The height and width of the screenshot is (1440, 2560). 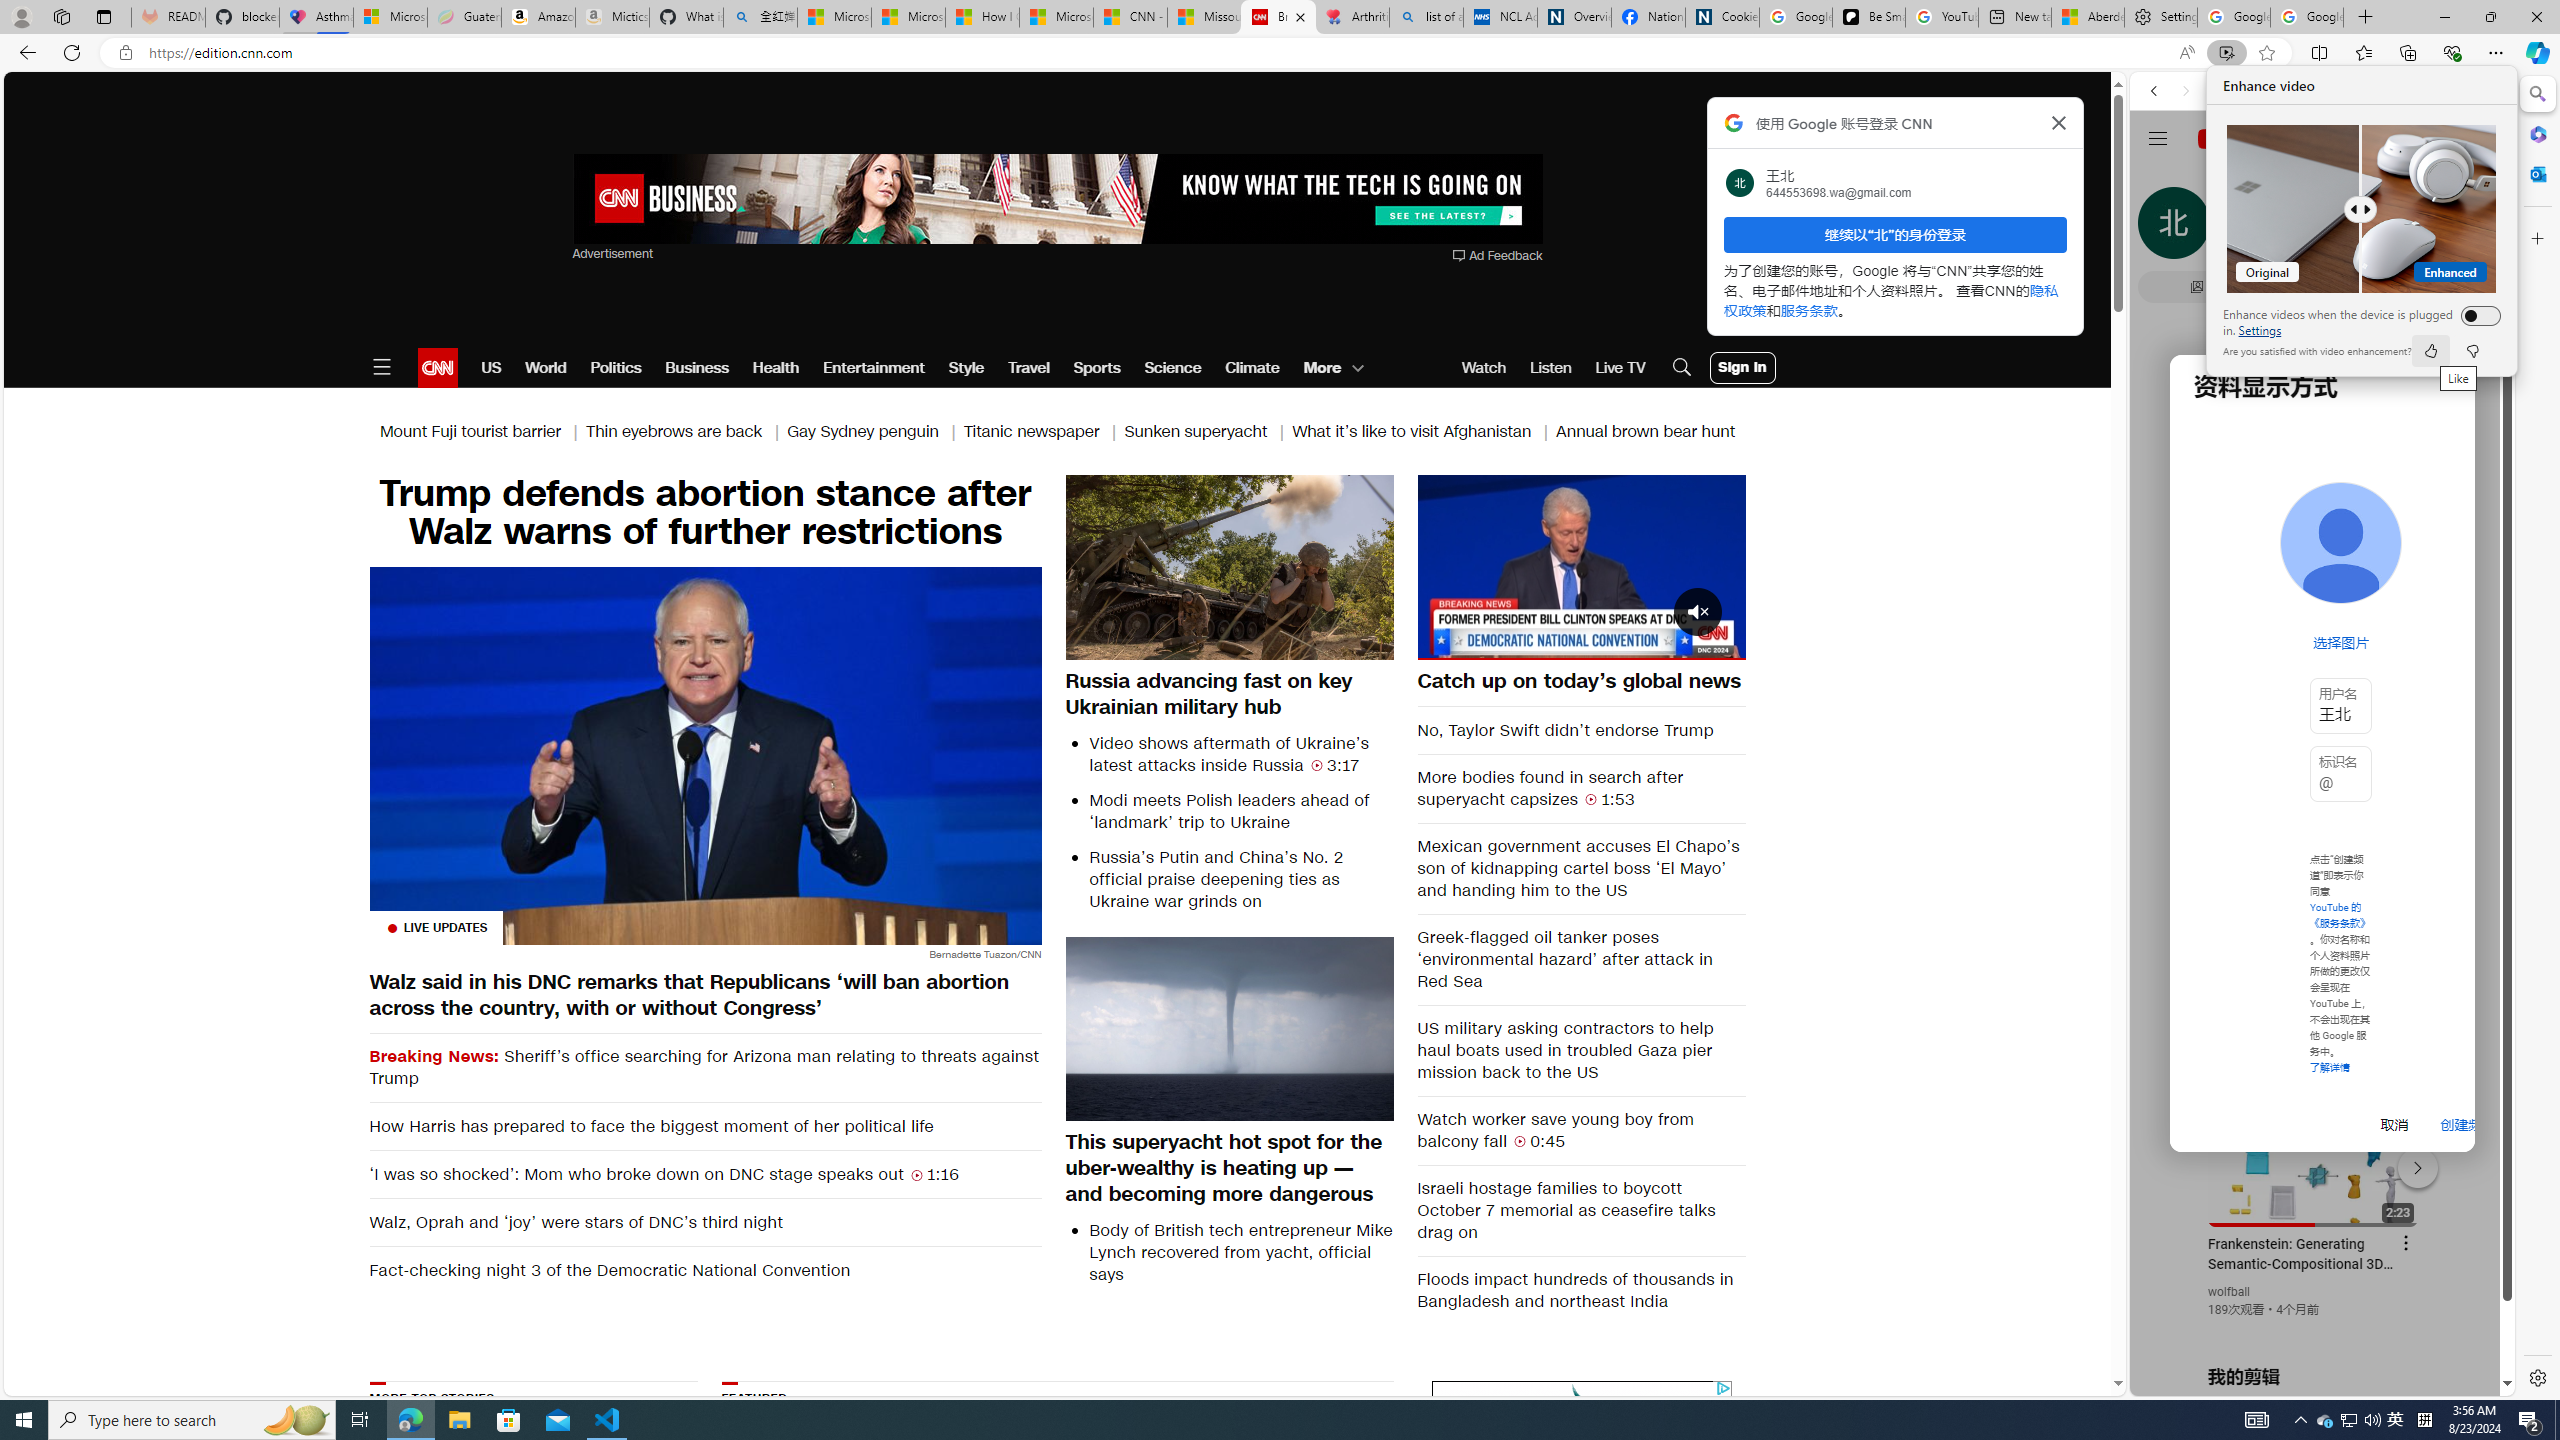 I want to click on Start, so click(x=24, y=1420).